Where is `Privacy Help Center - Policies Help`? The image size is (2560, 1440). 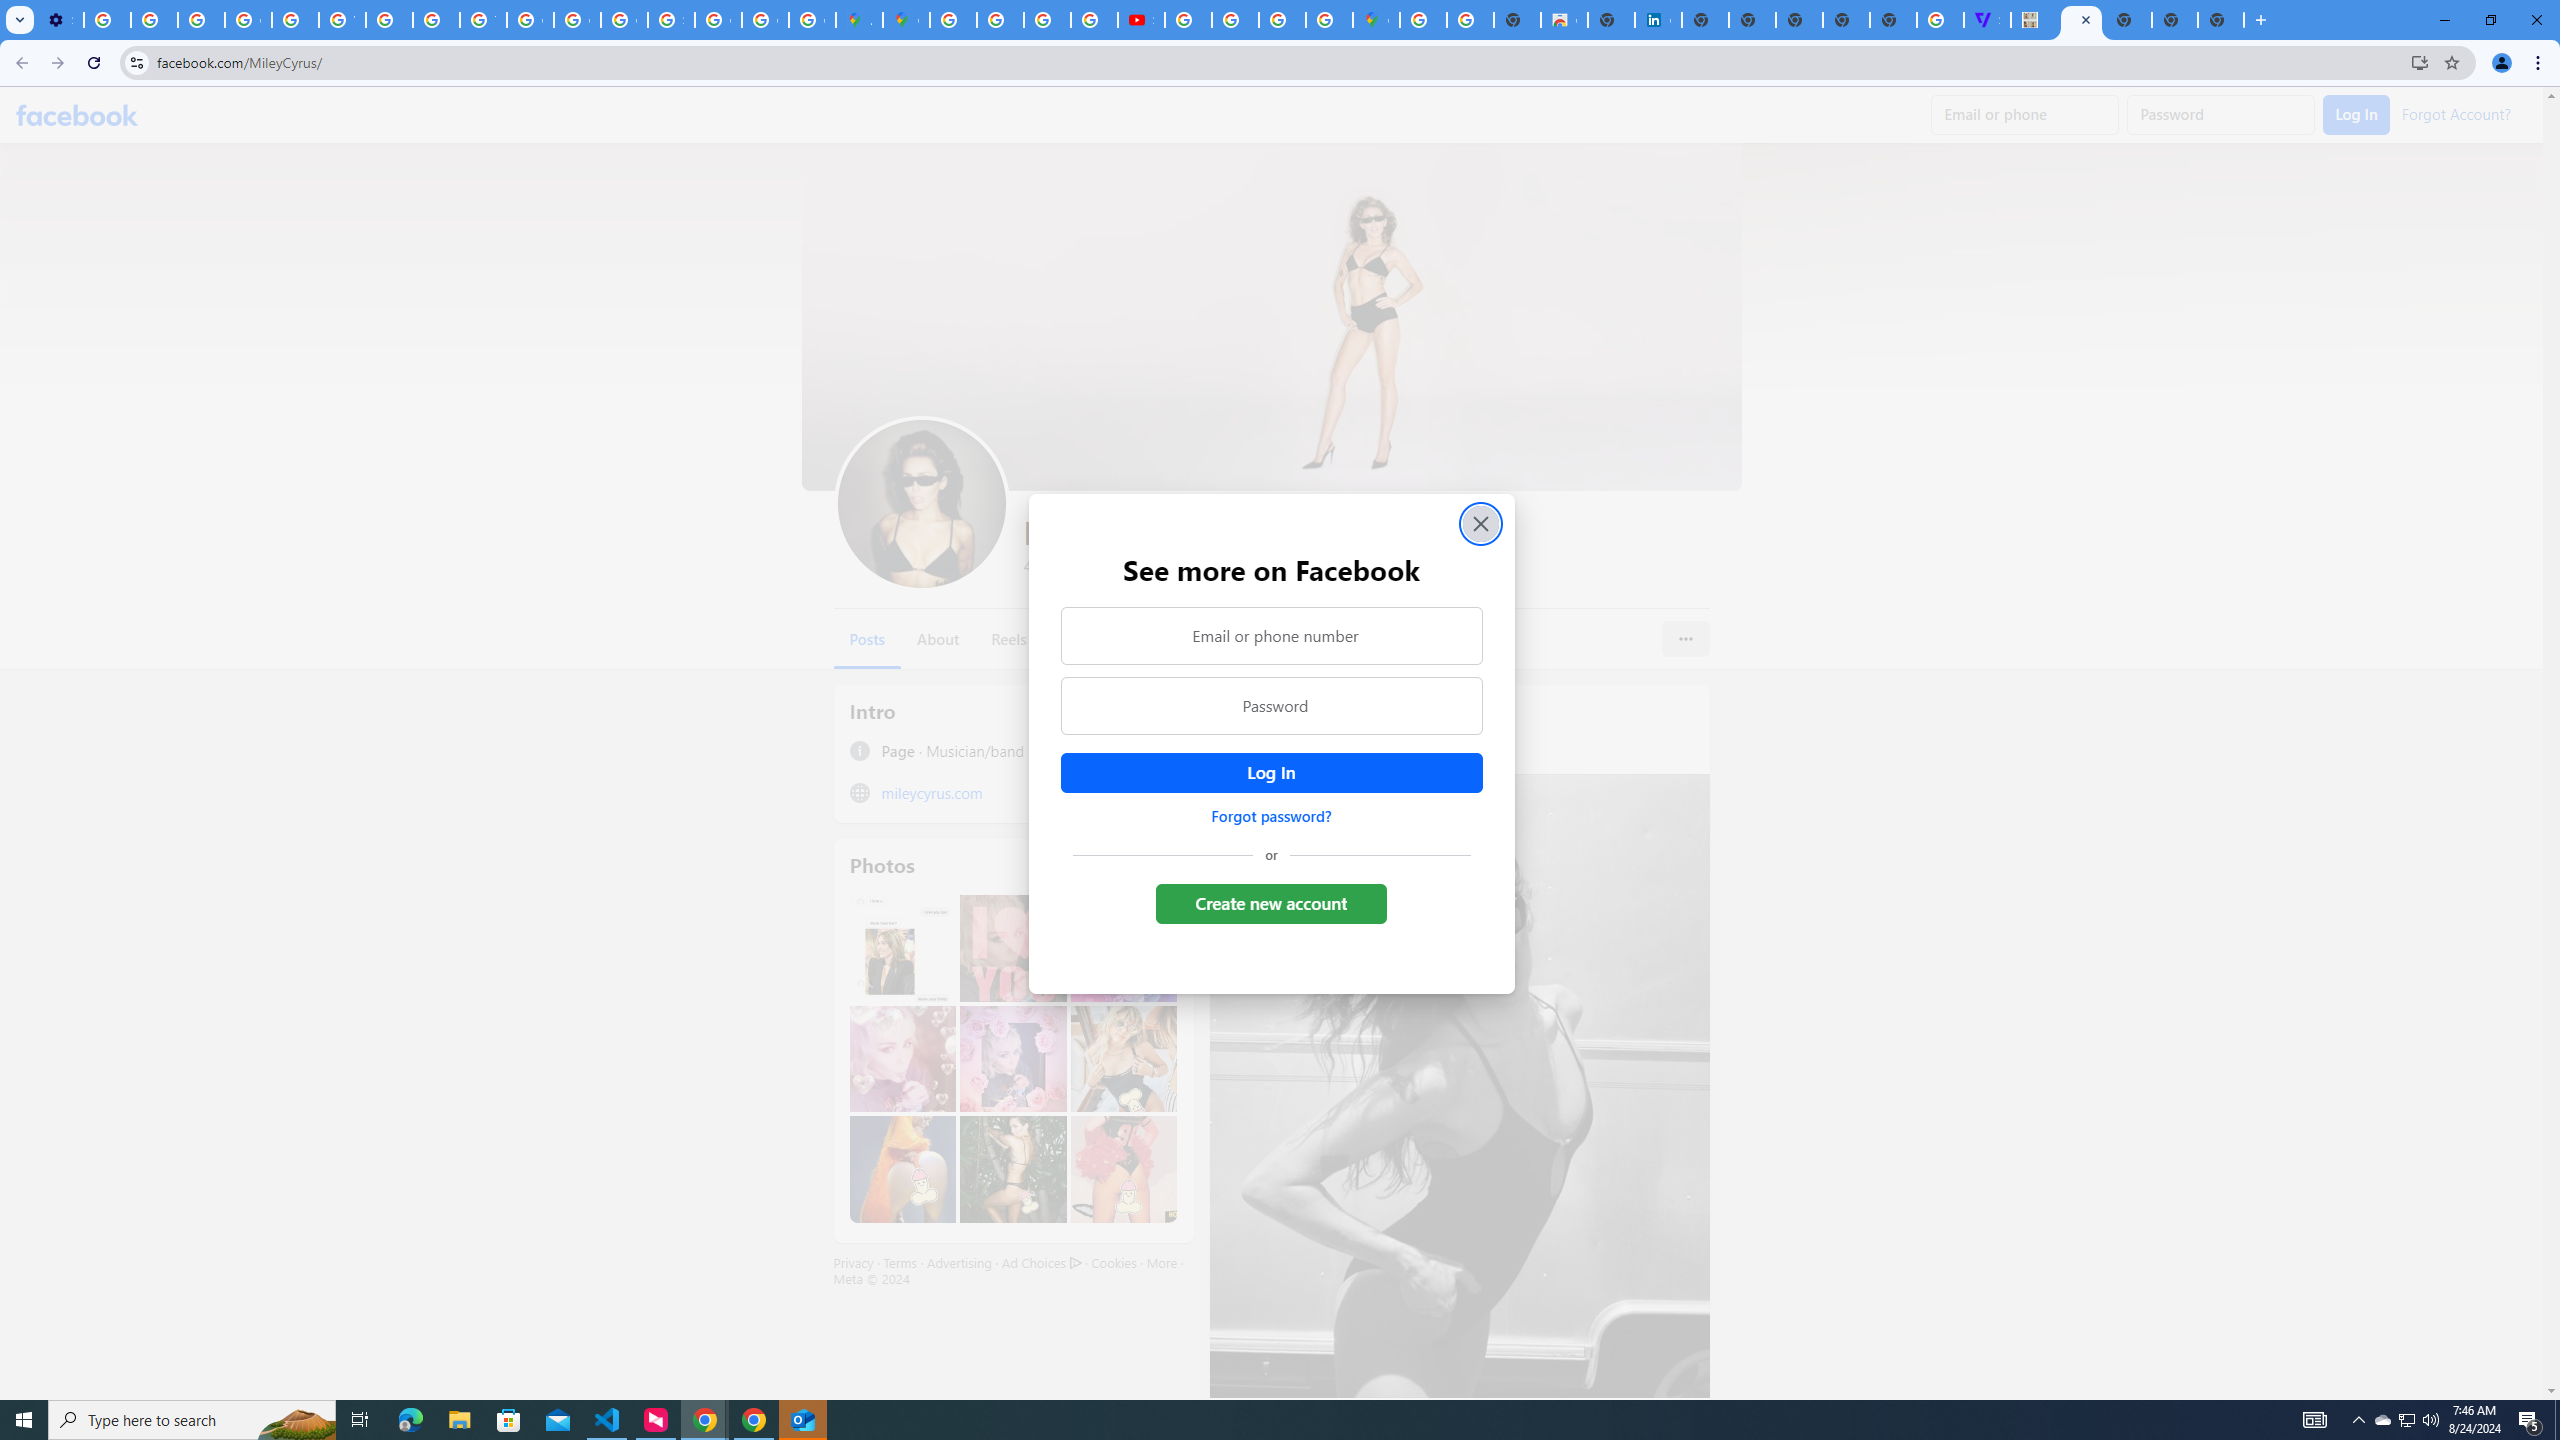
Privacy Help Center - Policies Help is located at coordinates (1000, 20).